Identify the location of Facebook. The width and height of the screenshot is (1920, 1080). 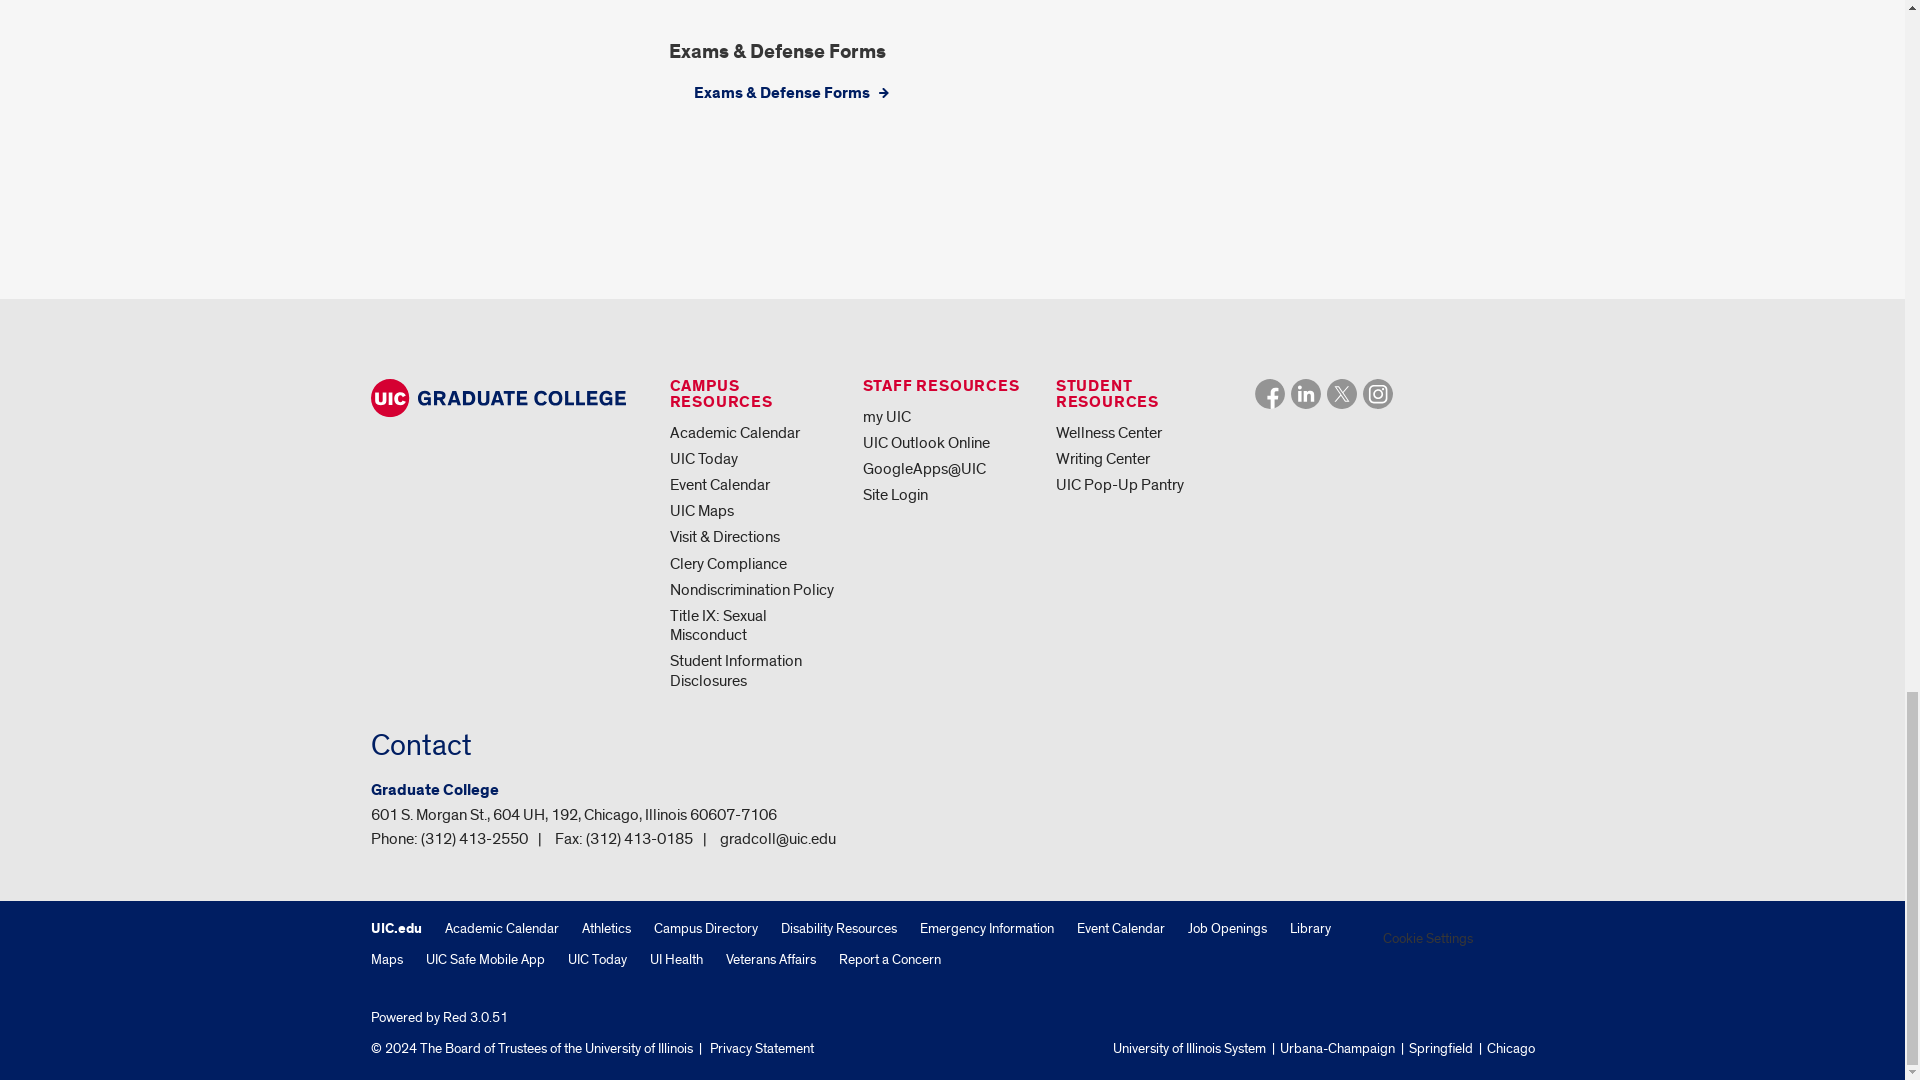
(1270, 394).